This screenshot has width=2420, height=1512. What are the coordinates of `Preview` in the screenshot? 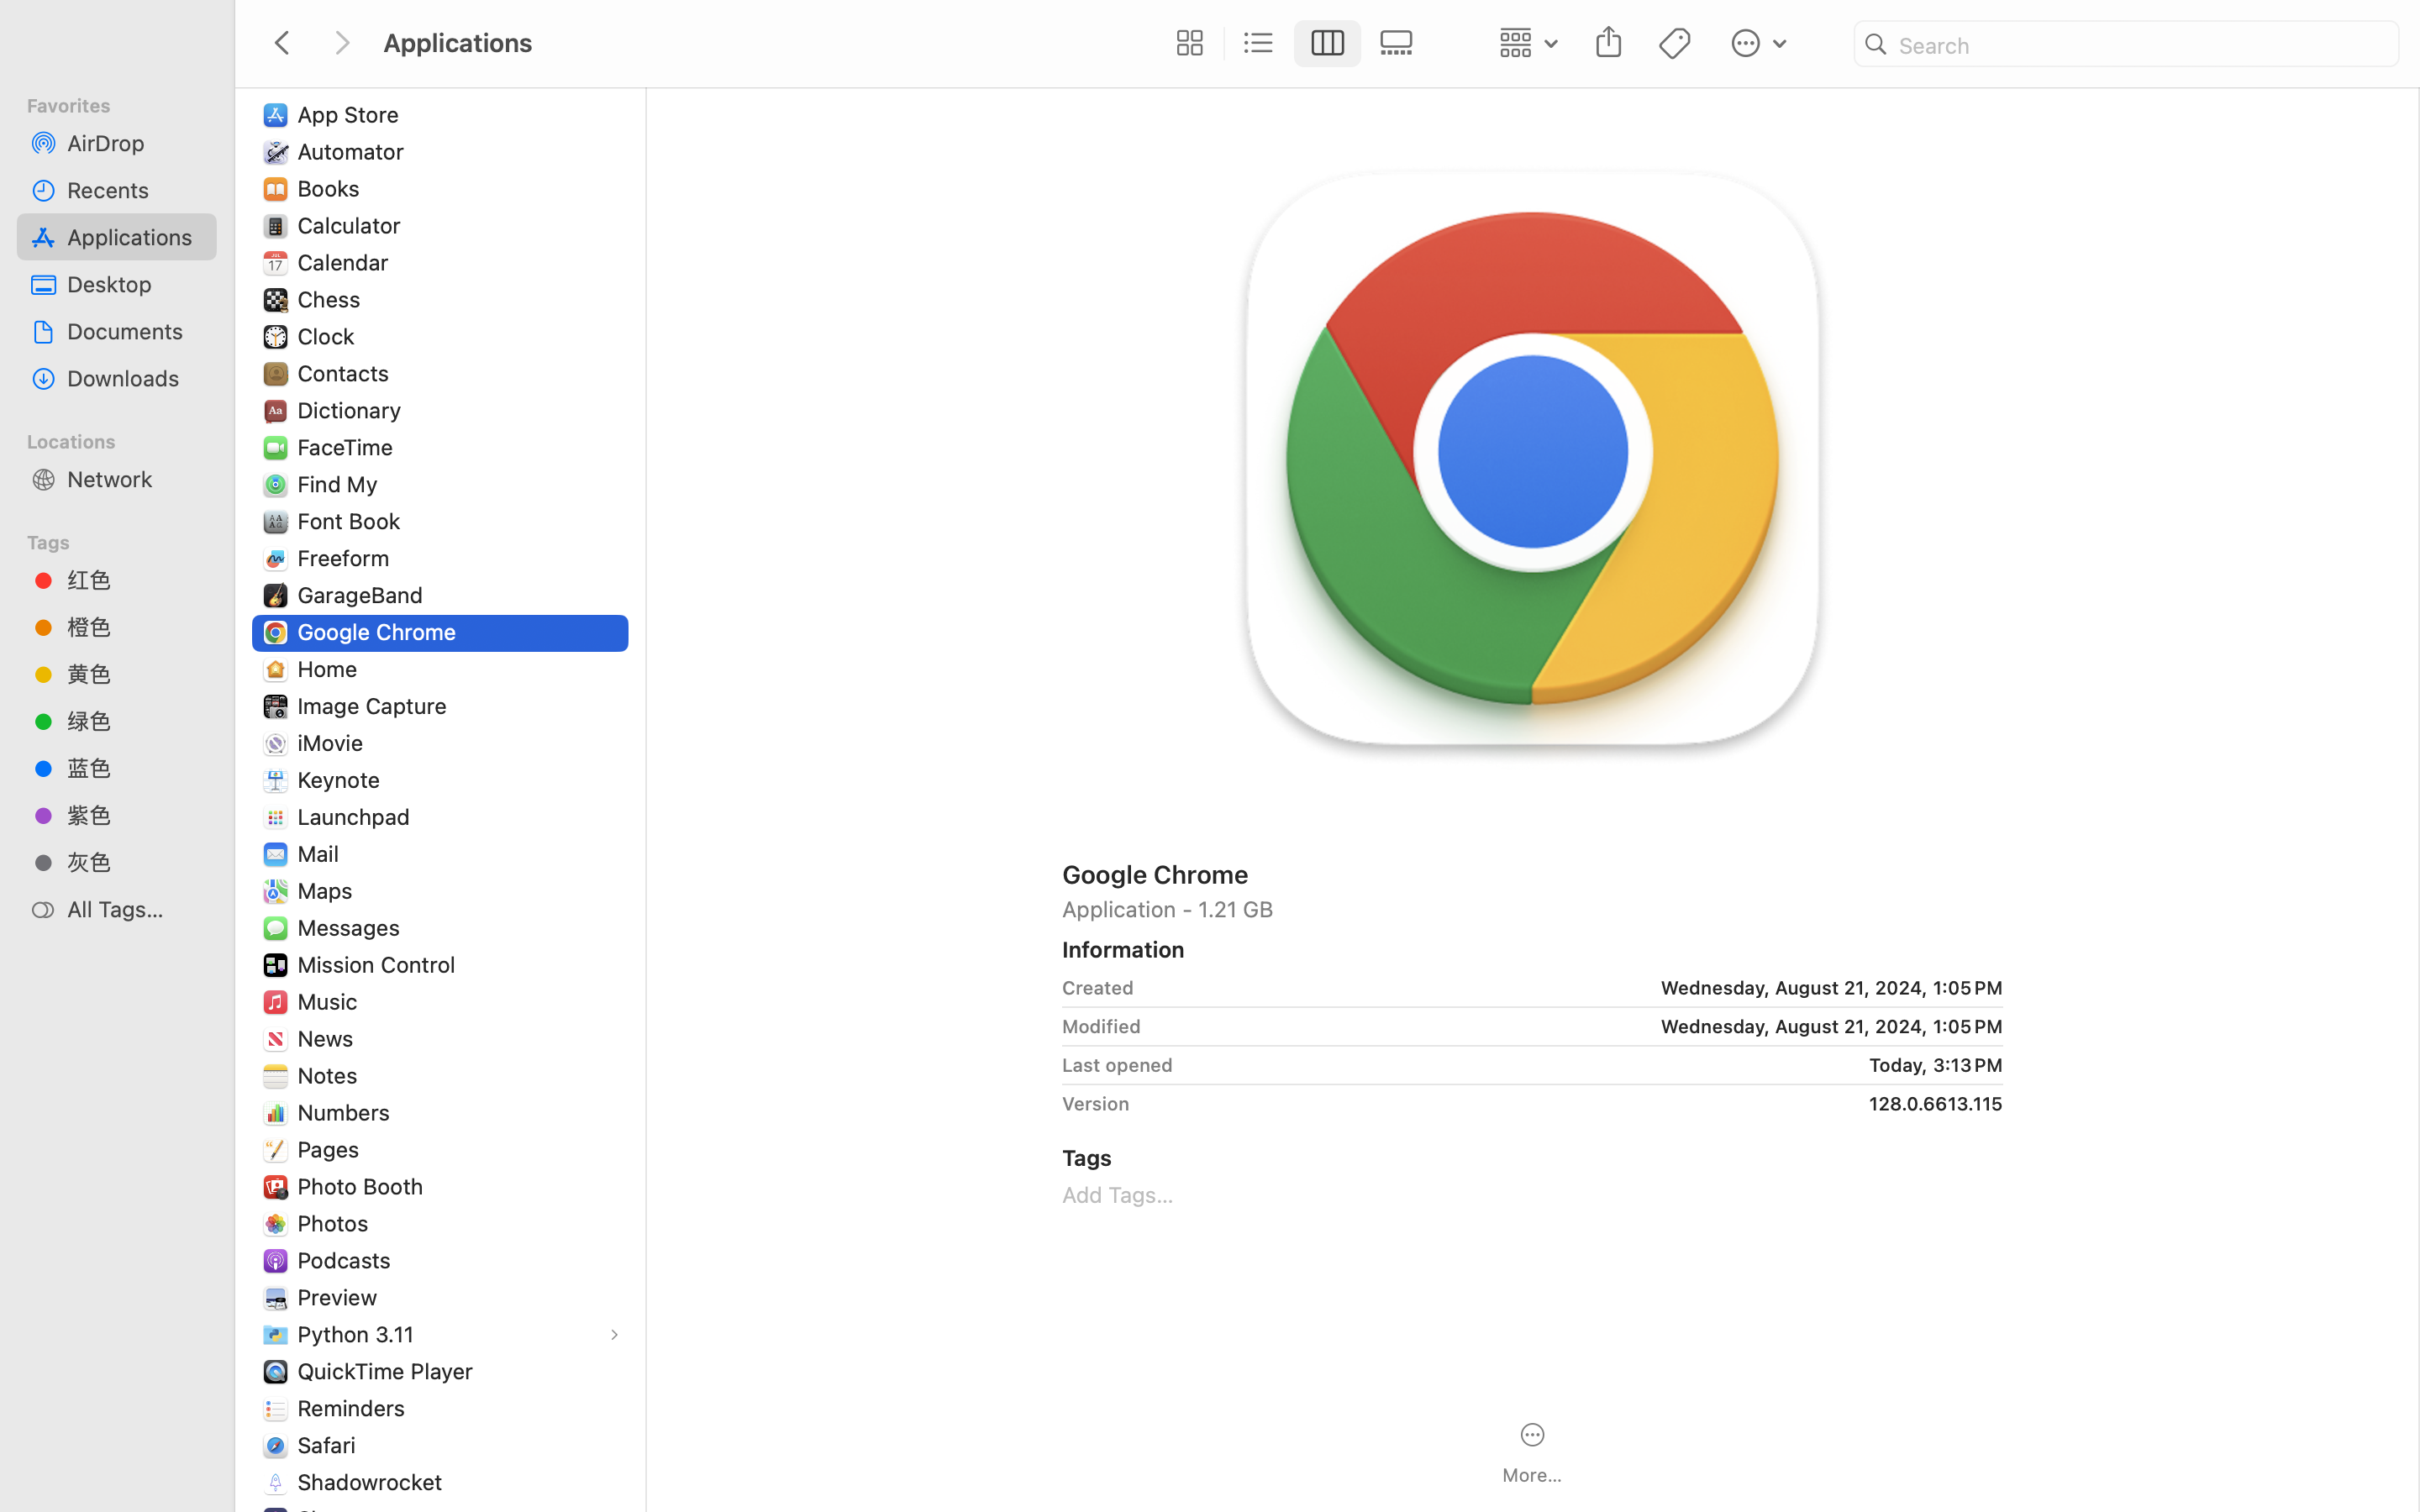 It's located at (341, 1297).